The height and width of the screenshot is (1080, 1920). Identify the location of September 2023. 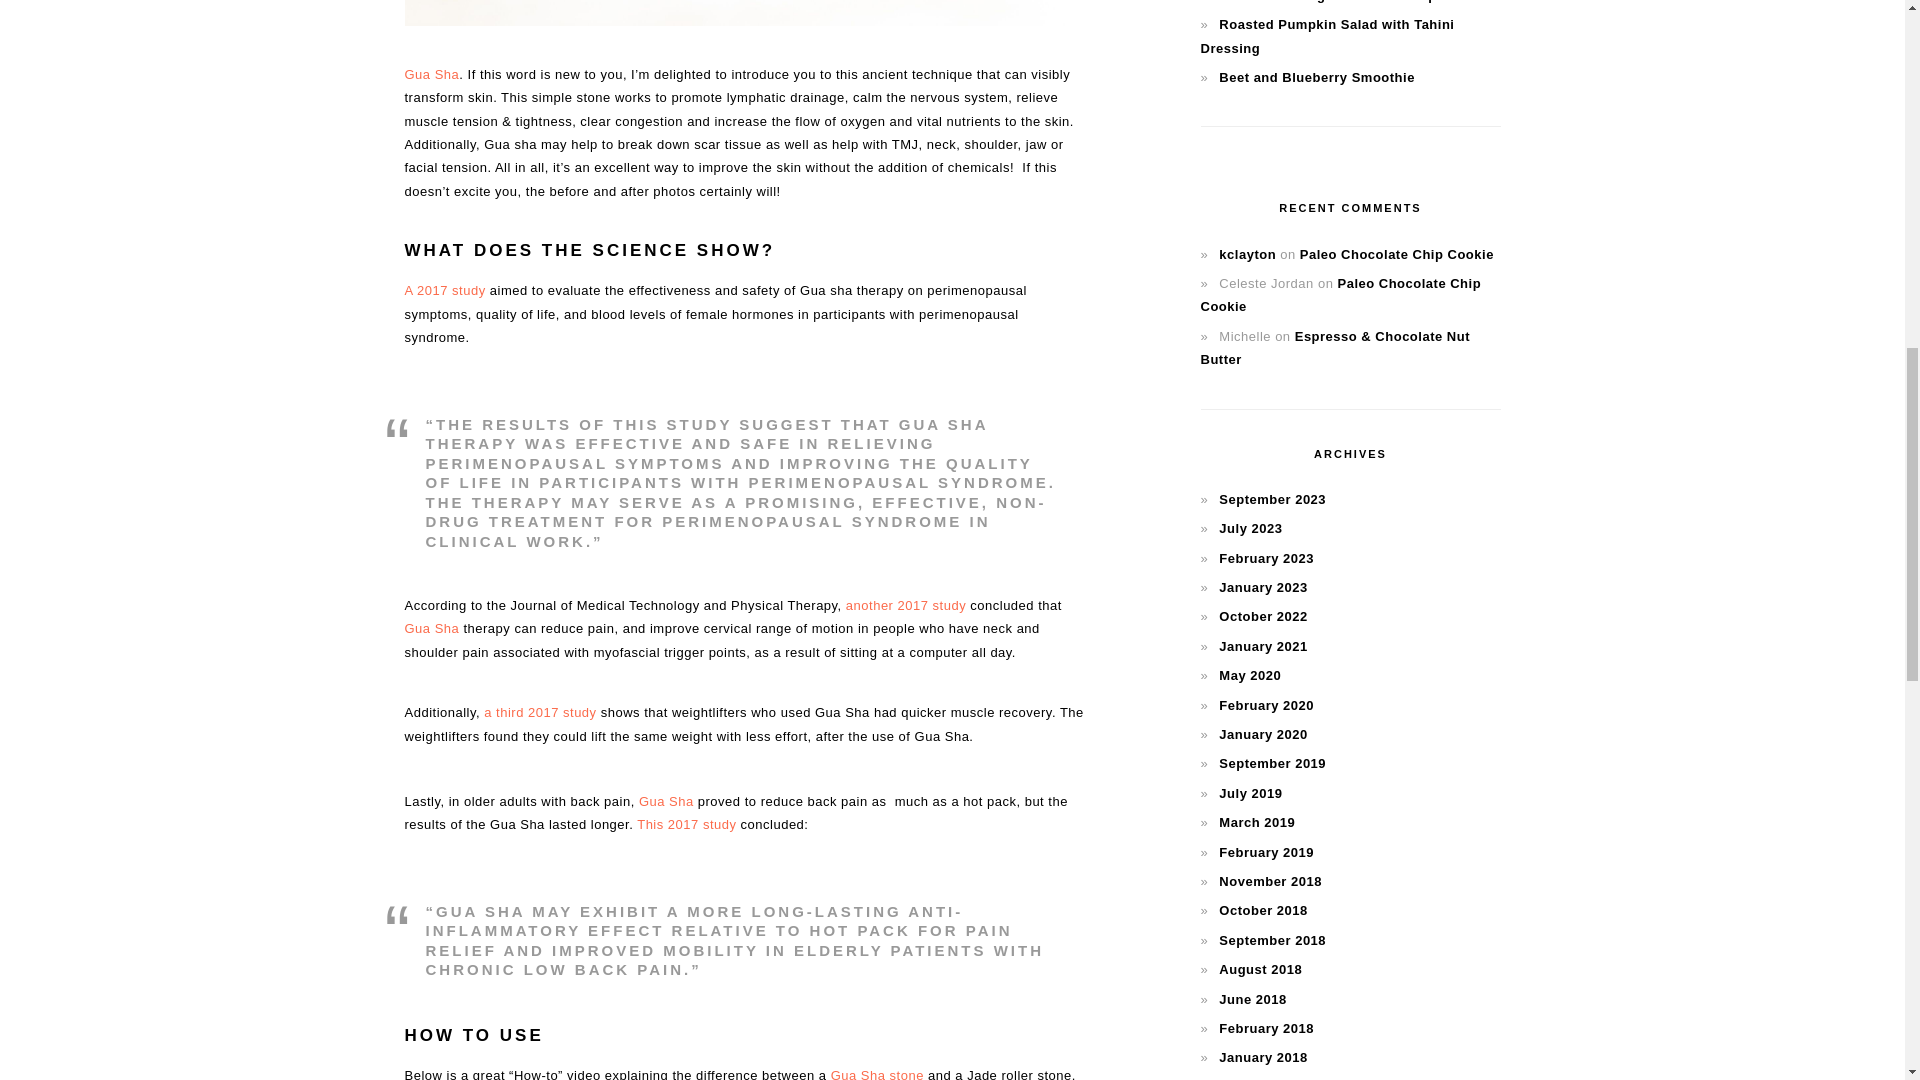
(1272, 499).